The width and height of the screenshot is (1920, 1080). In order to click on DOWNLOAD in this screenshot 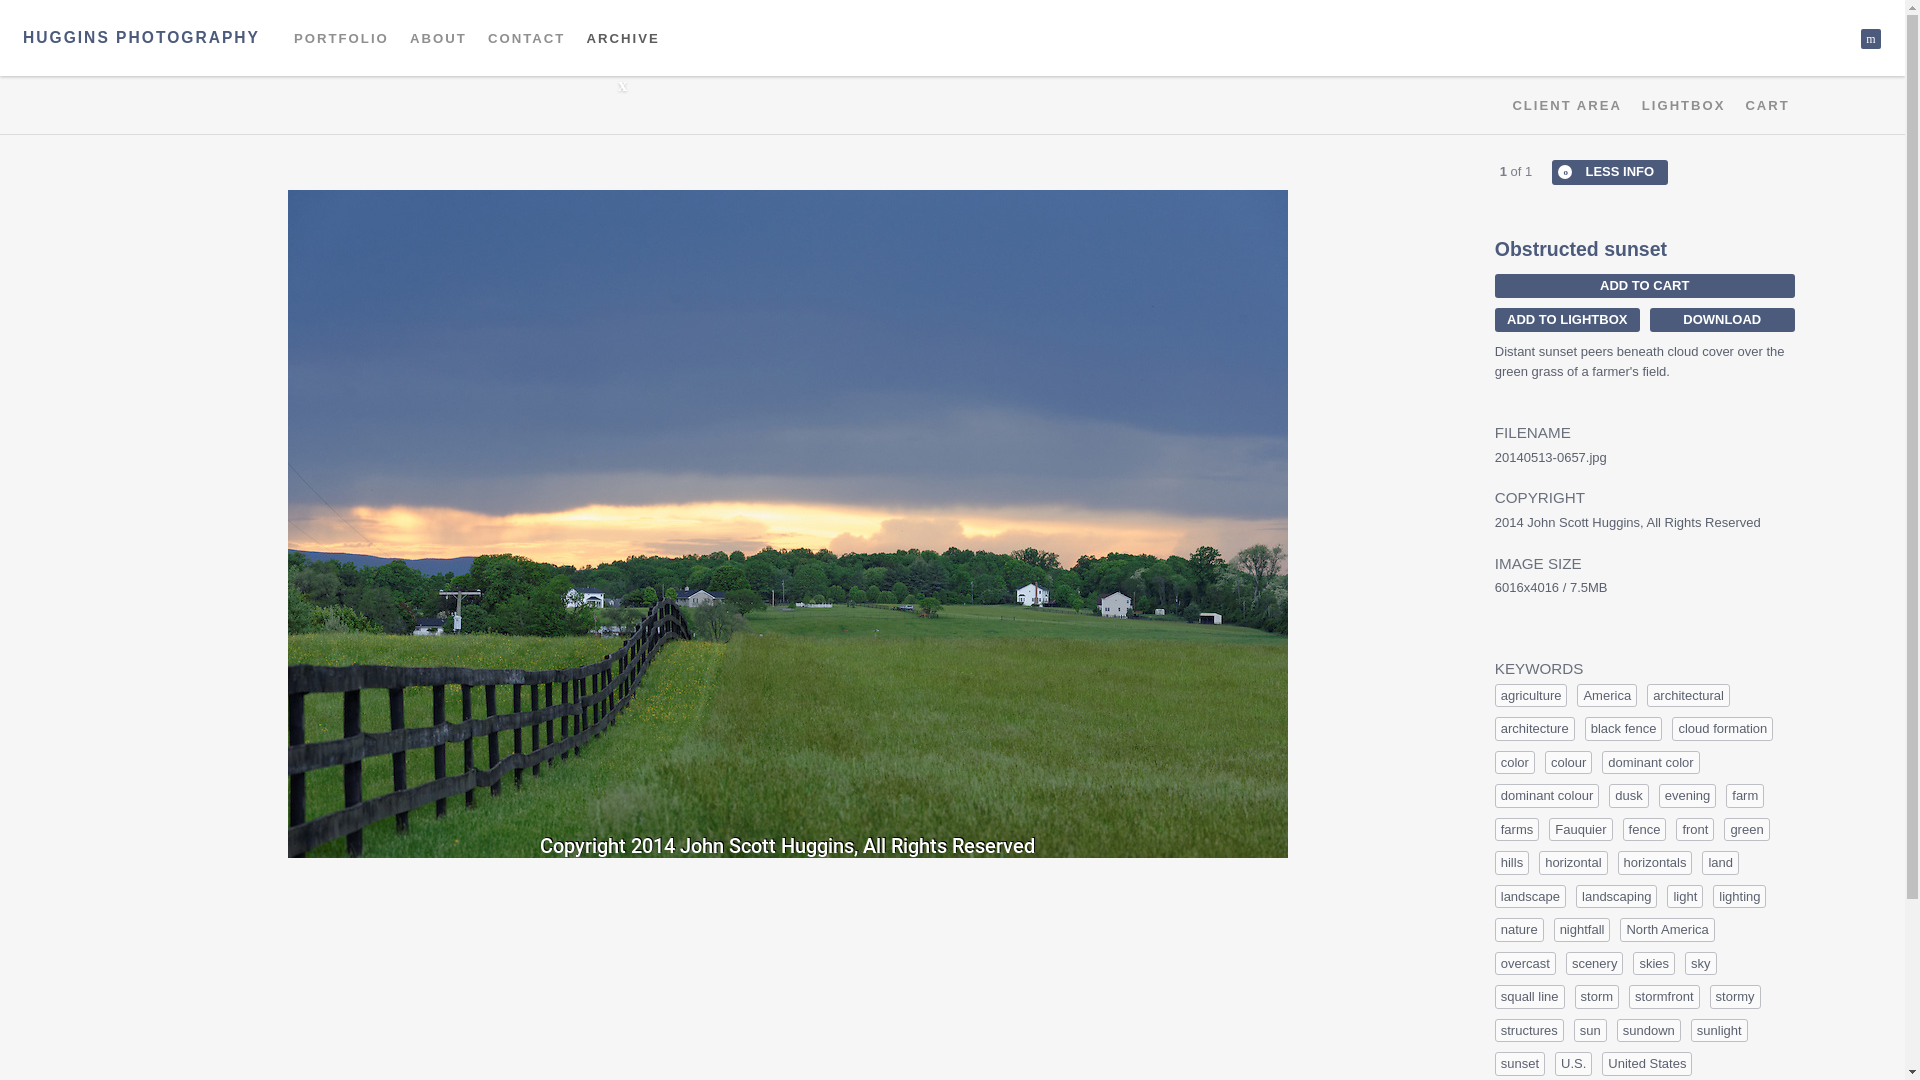, I will do `click(1722, 319)`.